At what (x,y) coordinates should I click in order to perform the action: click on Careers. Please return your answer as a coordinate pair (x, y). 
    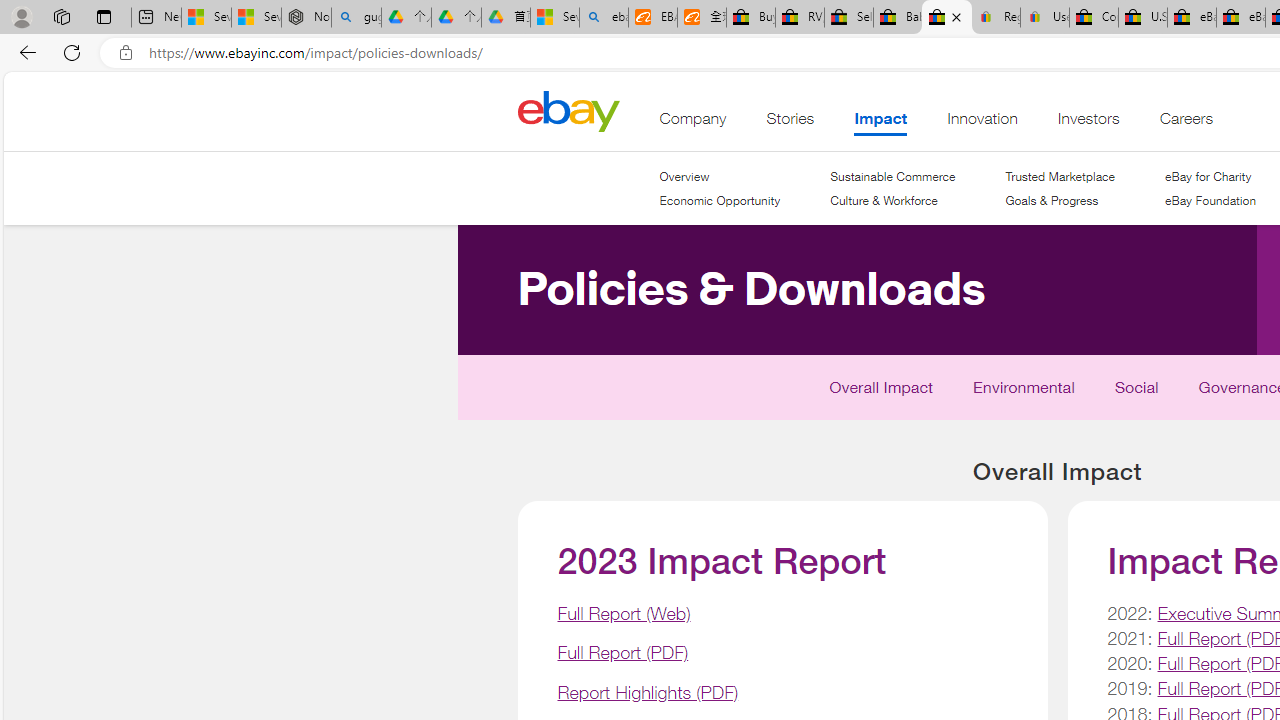
    Looking at the image, I should click on (1186, 123).